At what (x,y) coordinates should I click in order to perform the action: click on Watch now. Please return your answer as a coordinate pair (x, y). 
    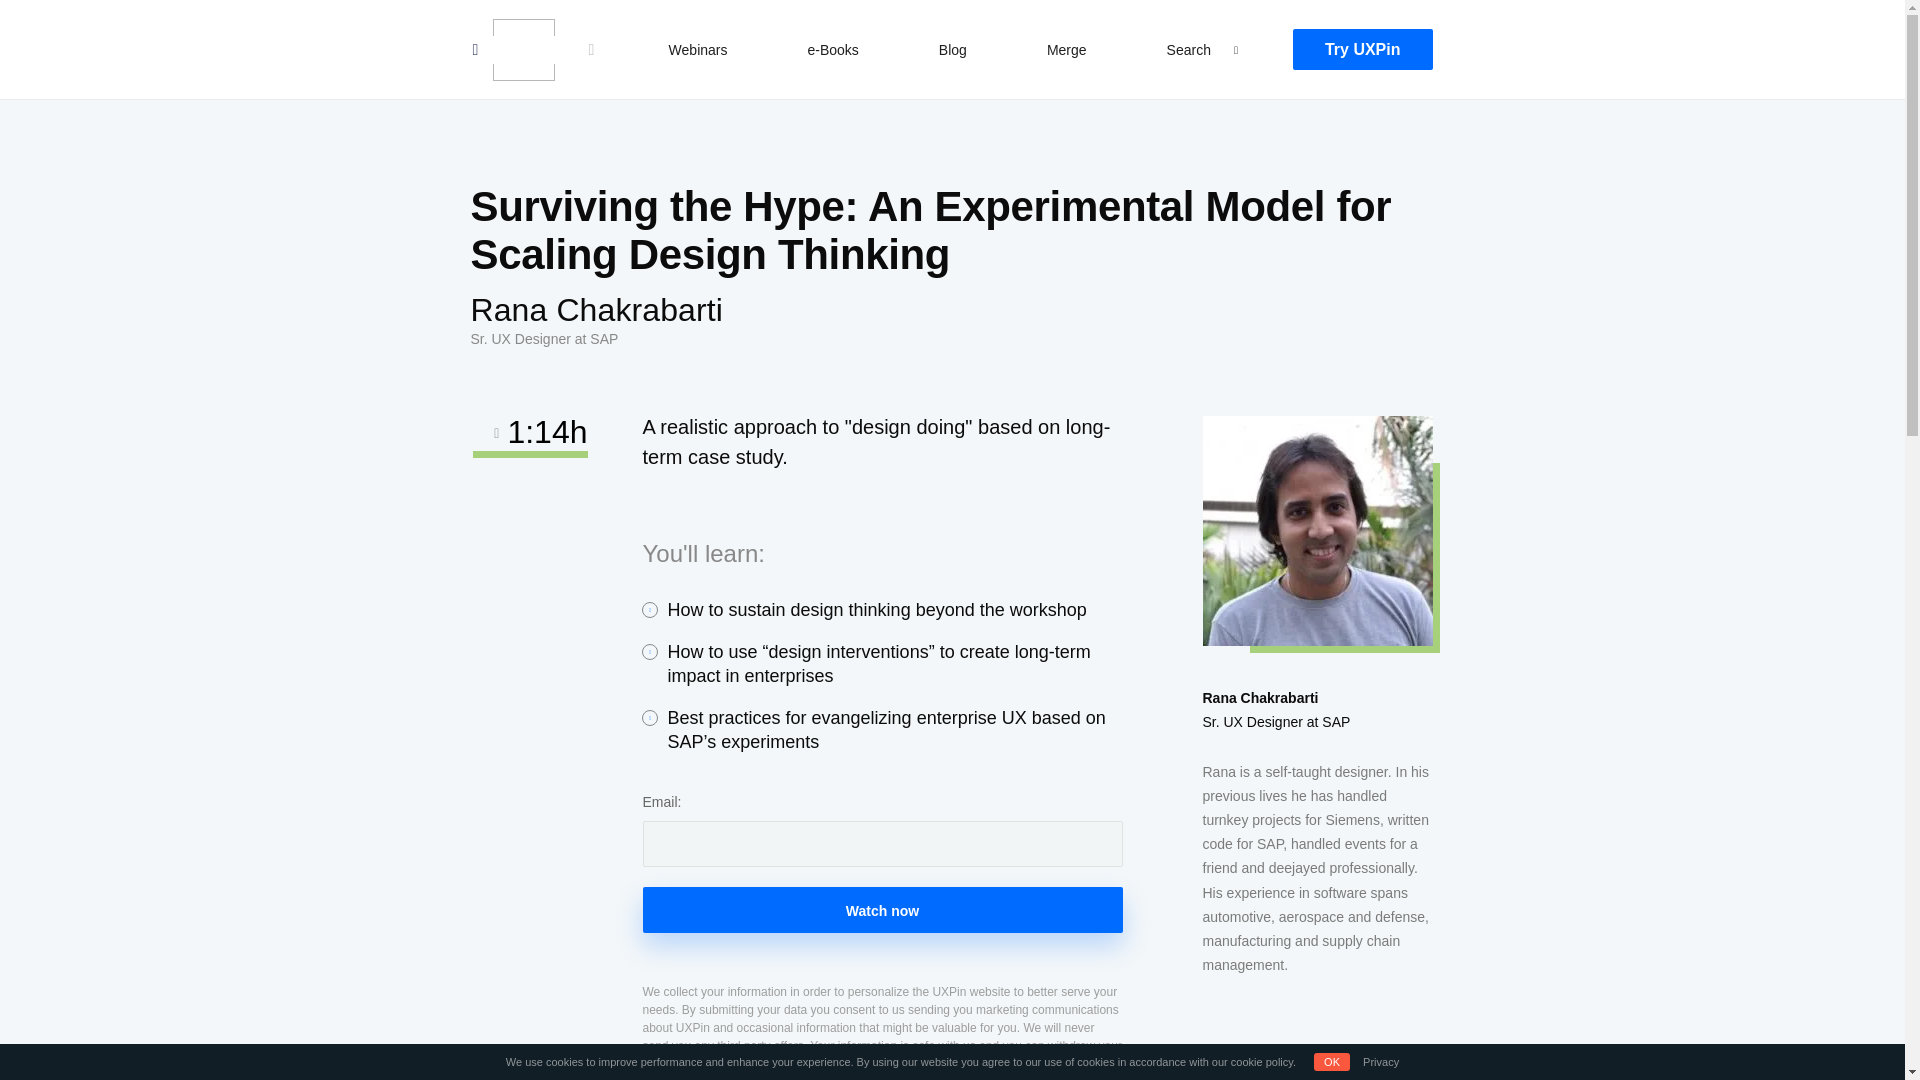
    Looking at the image, I should click on (881, 910).